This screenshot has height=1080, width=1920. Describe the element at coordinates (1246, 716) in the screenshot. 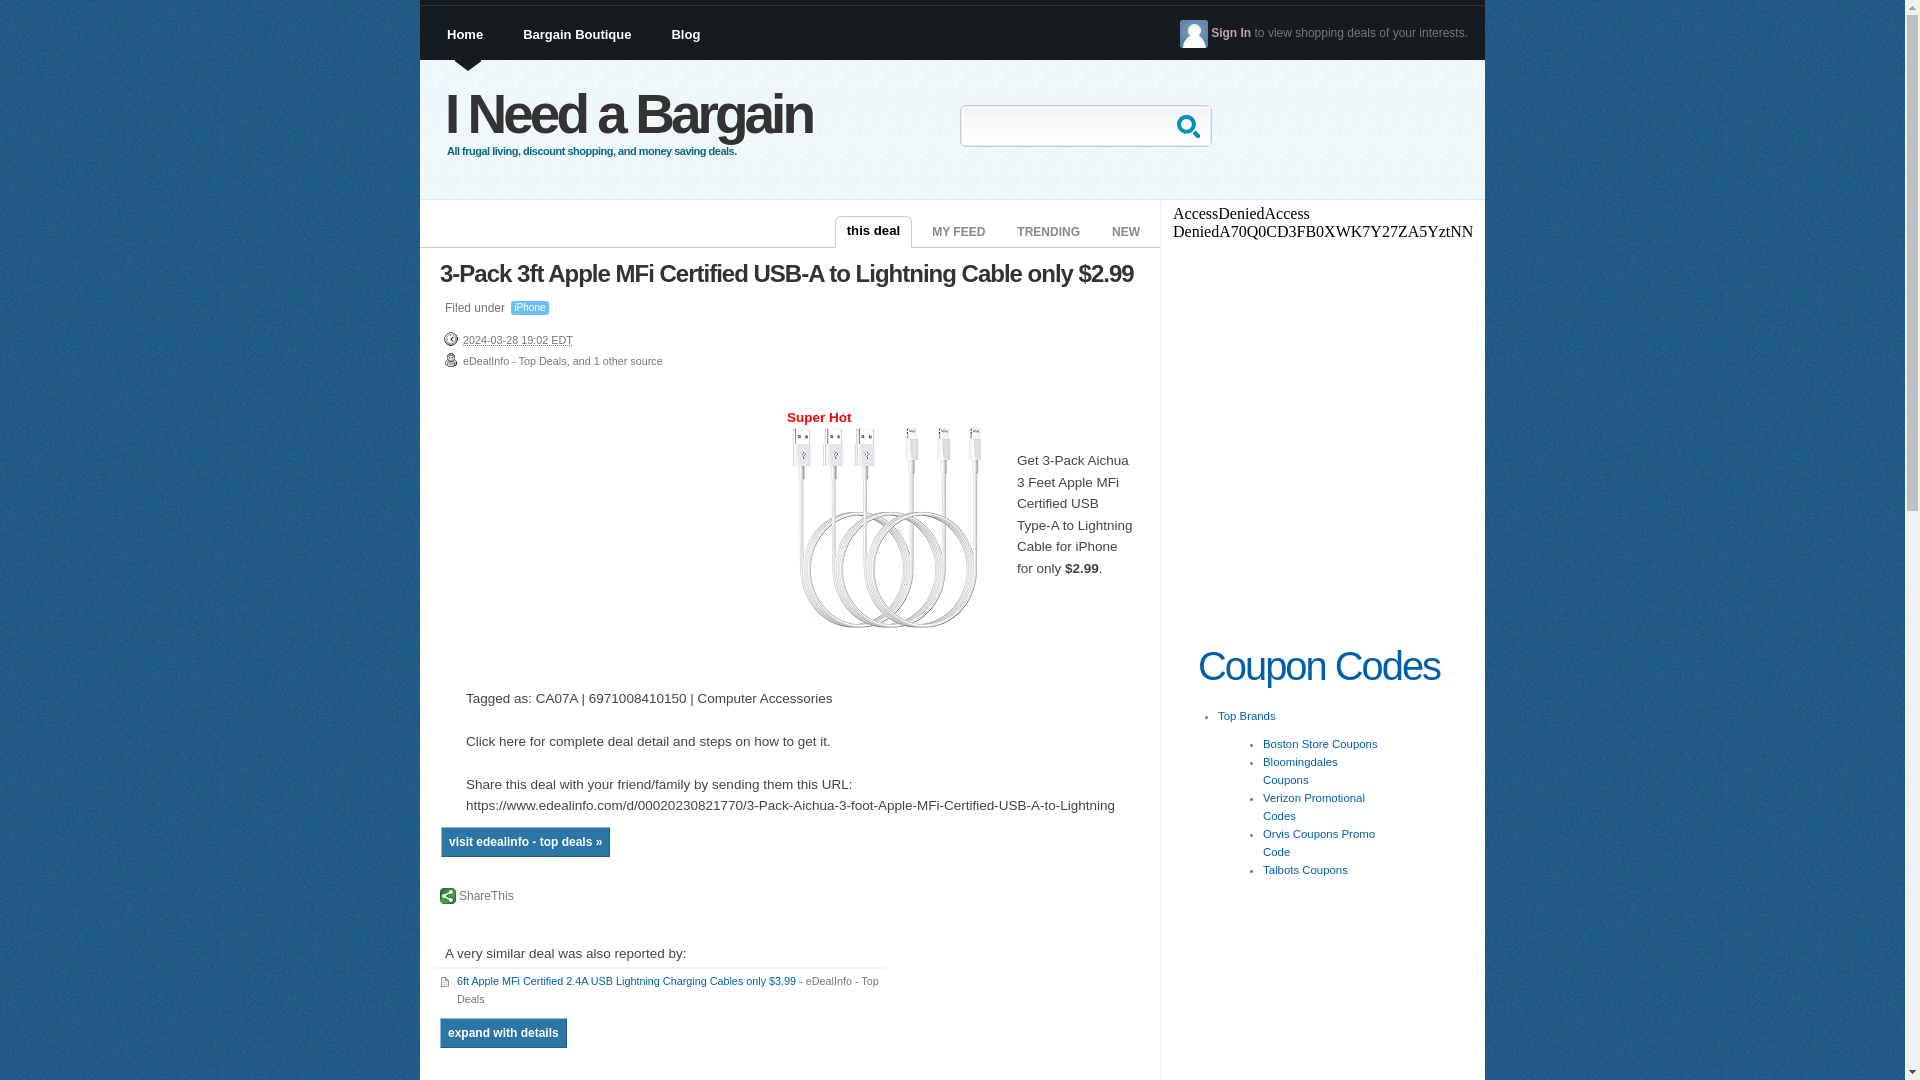

I see `Top Brands` at that location.